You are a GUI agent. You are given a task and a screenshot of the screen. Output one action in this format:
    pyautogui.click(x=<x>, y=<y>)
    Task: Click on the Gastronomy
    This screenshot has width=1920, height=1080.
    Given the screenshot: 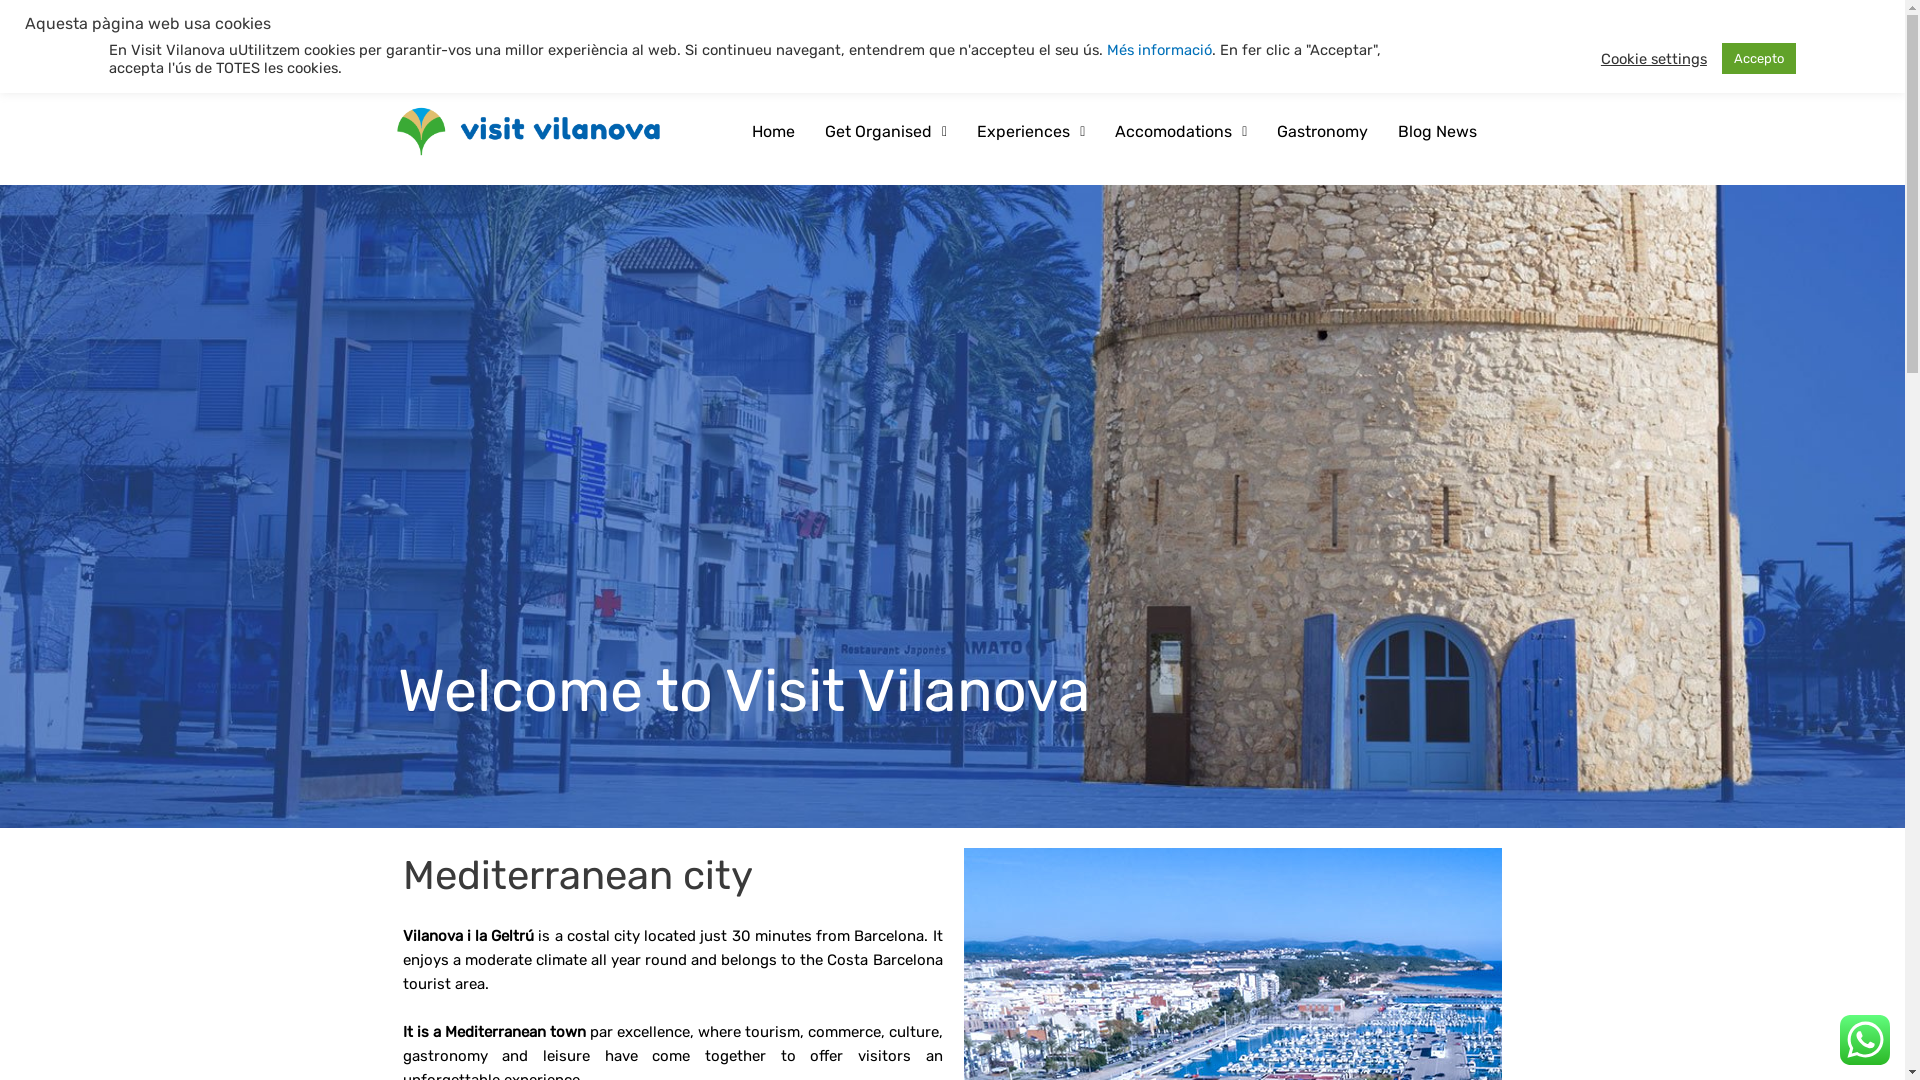 What is the action you would take?
    pyautogui.click(x=1322, y=84)
    